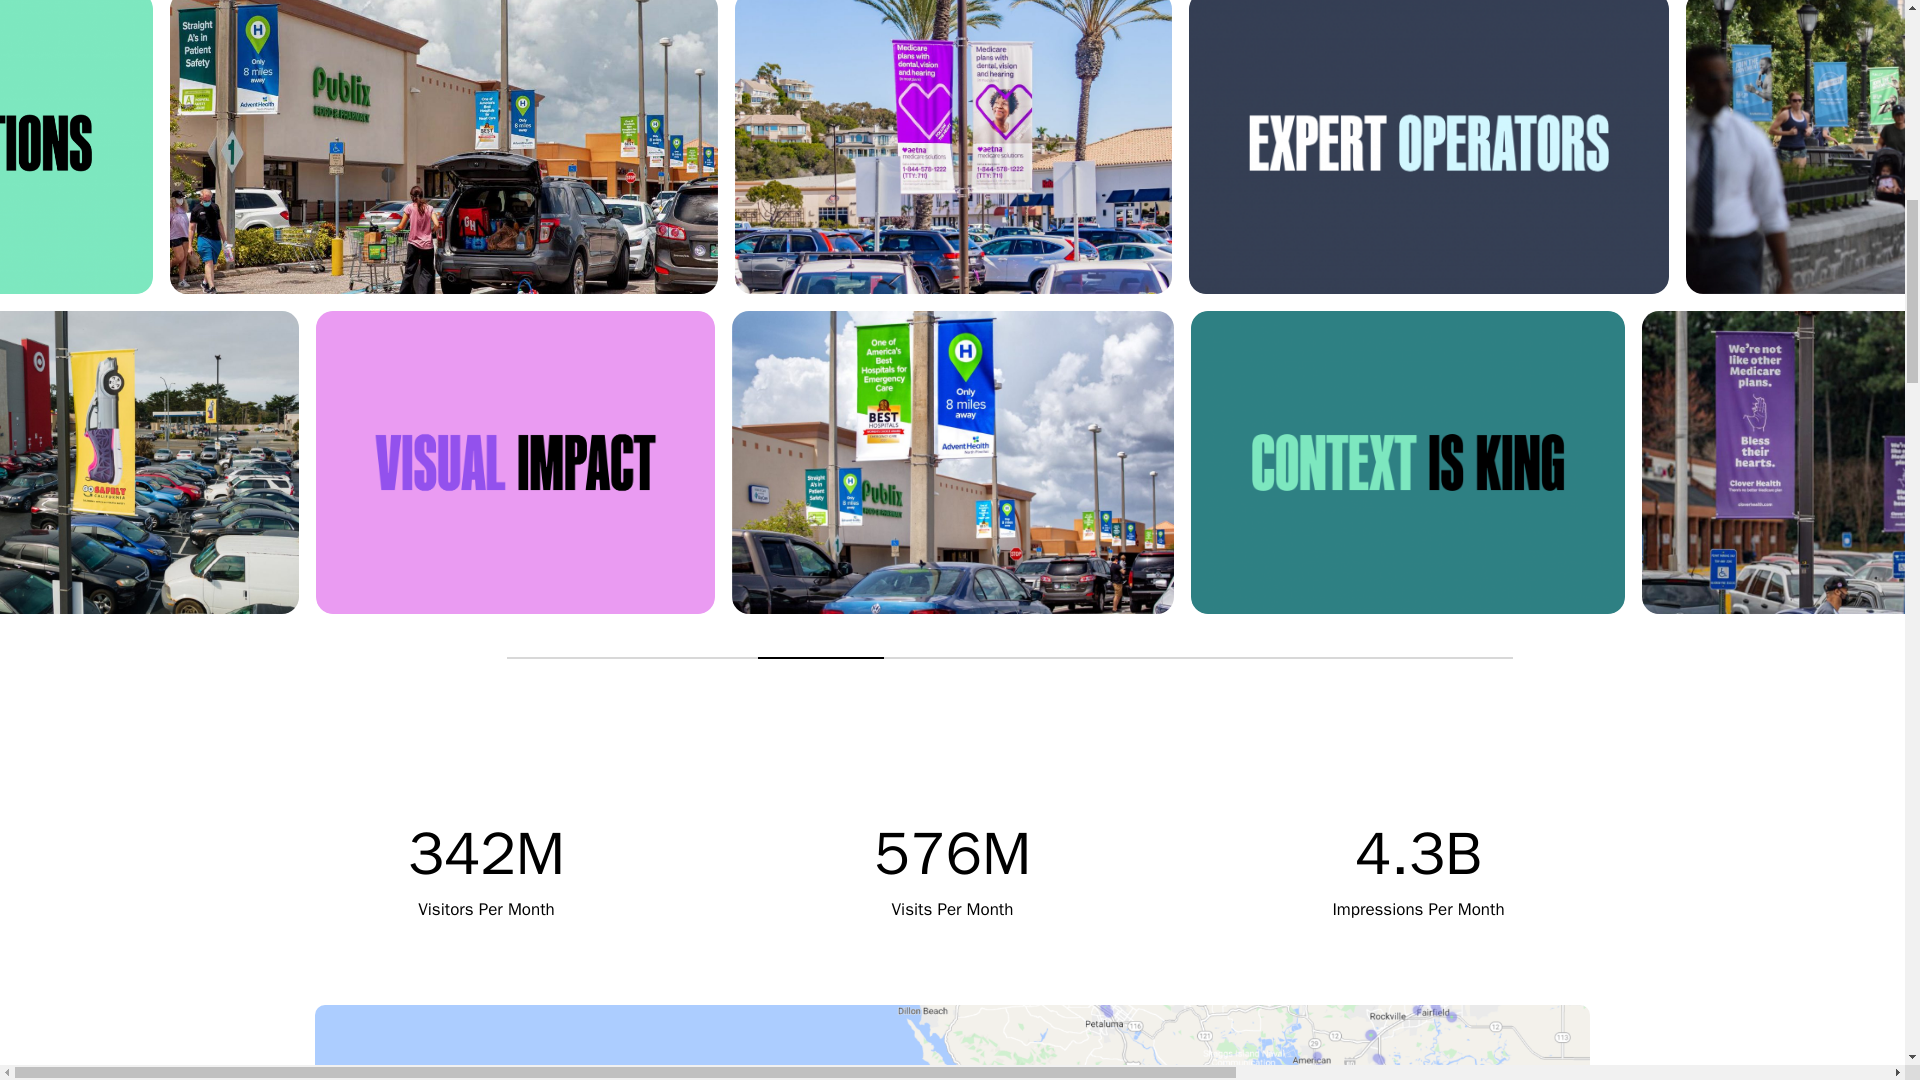 The width and height of the screenshot is (1920, 1080). What do you see at coordinates (946, 658) in the screenshot?
I see `4` at bounding box center [946, 658].